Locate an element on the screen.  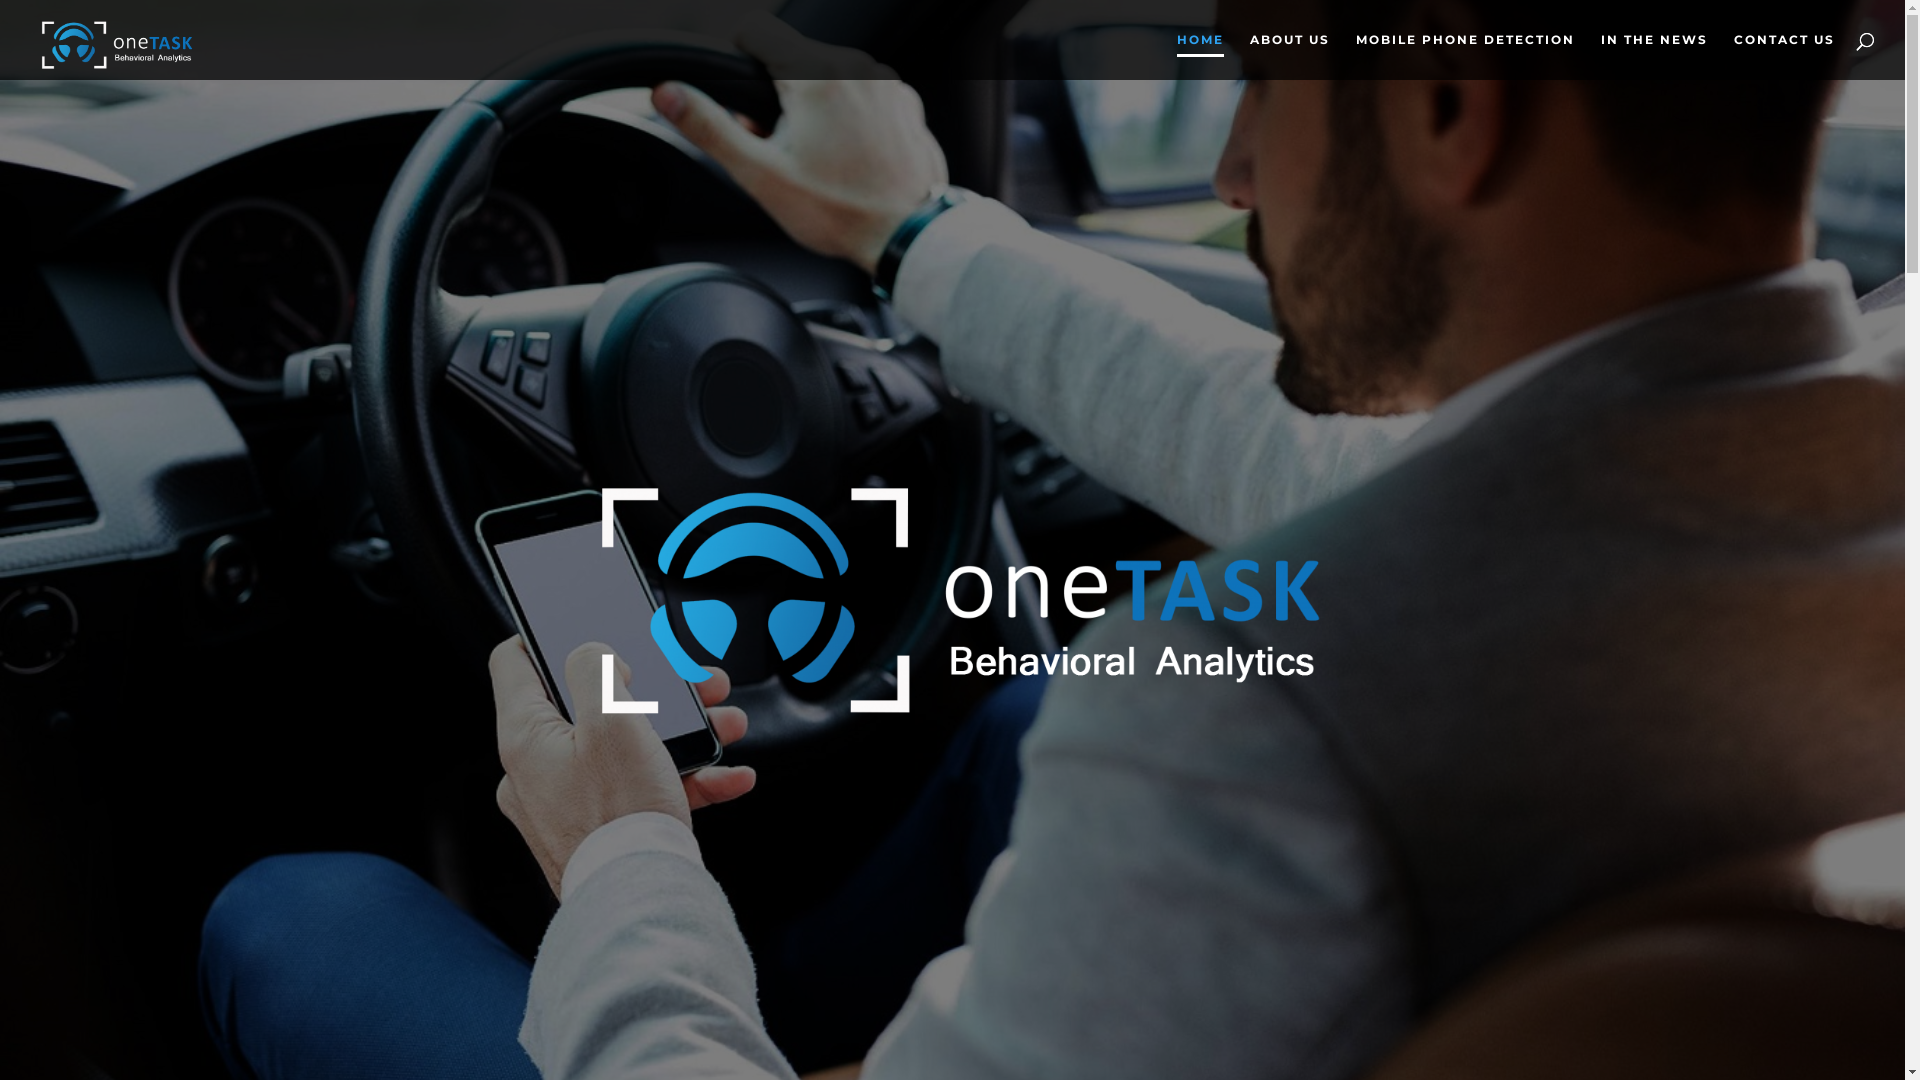
CONTACT US is located at coordinates (1784, 56).